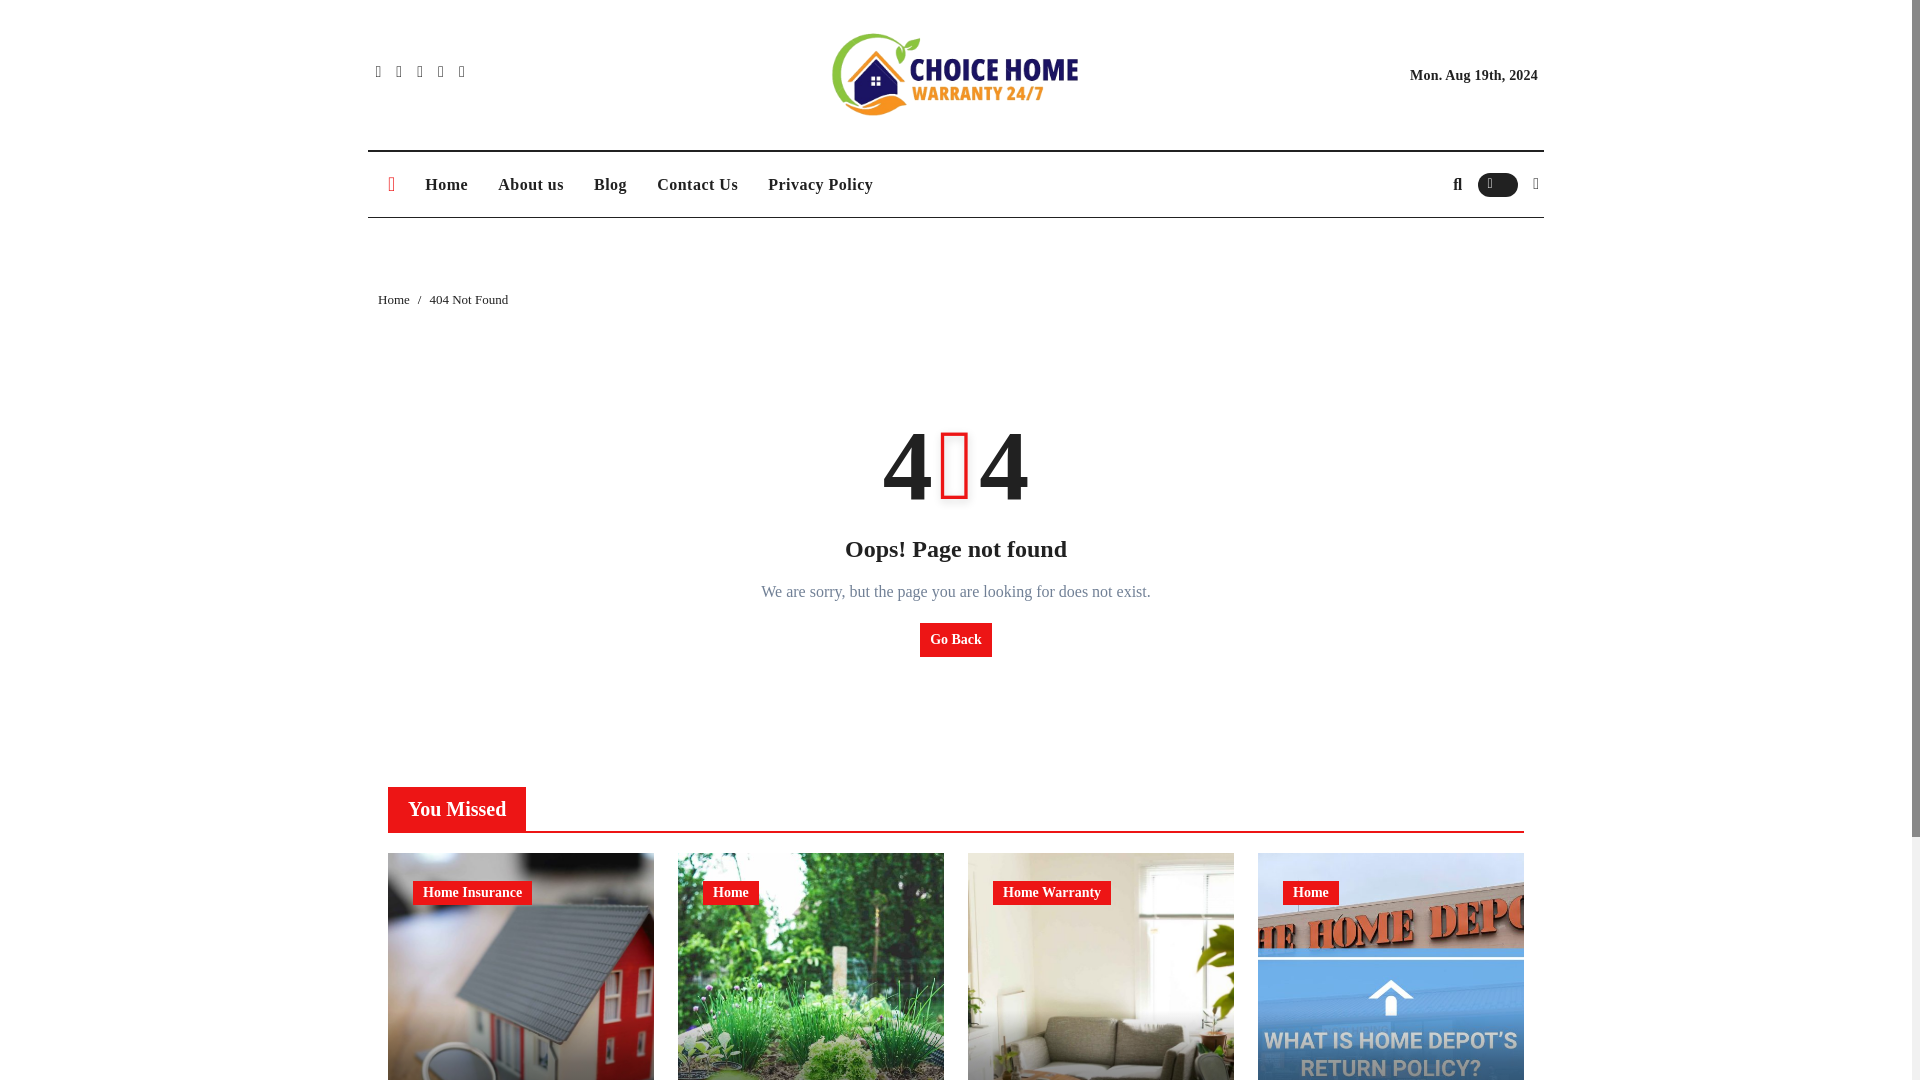 This screenshot has width=1920, height=1080. I want to click on Privacy Policy, so click(820, 184).